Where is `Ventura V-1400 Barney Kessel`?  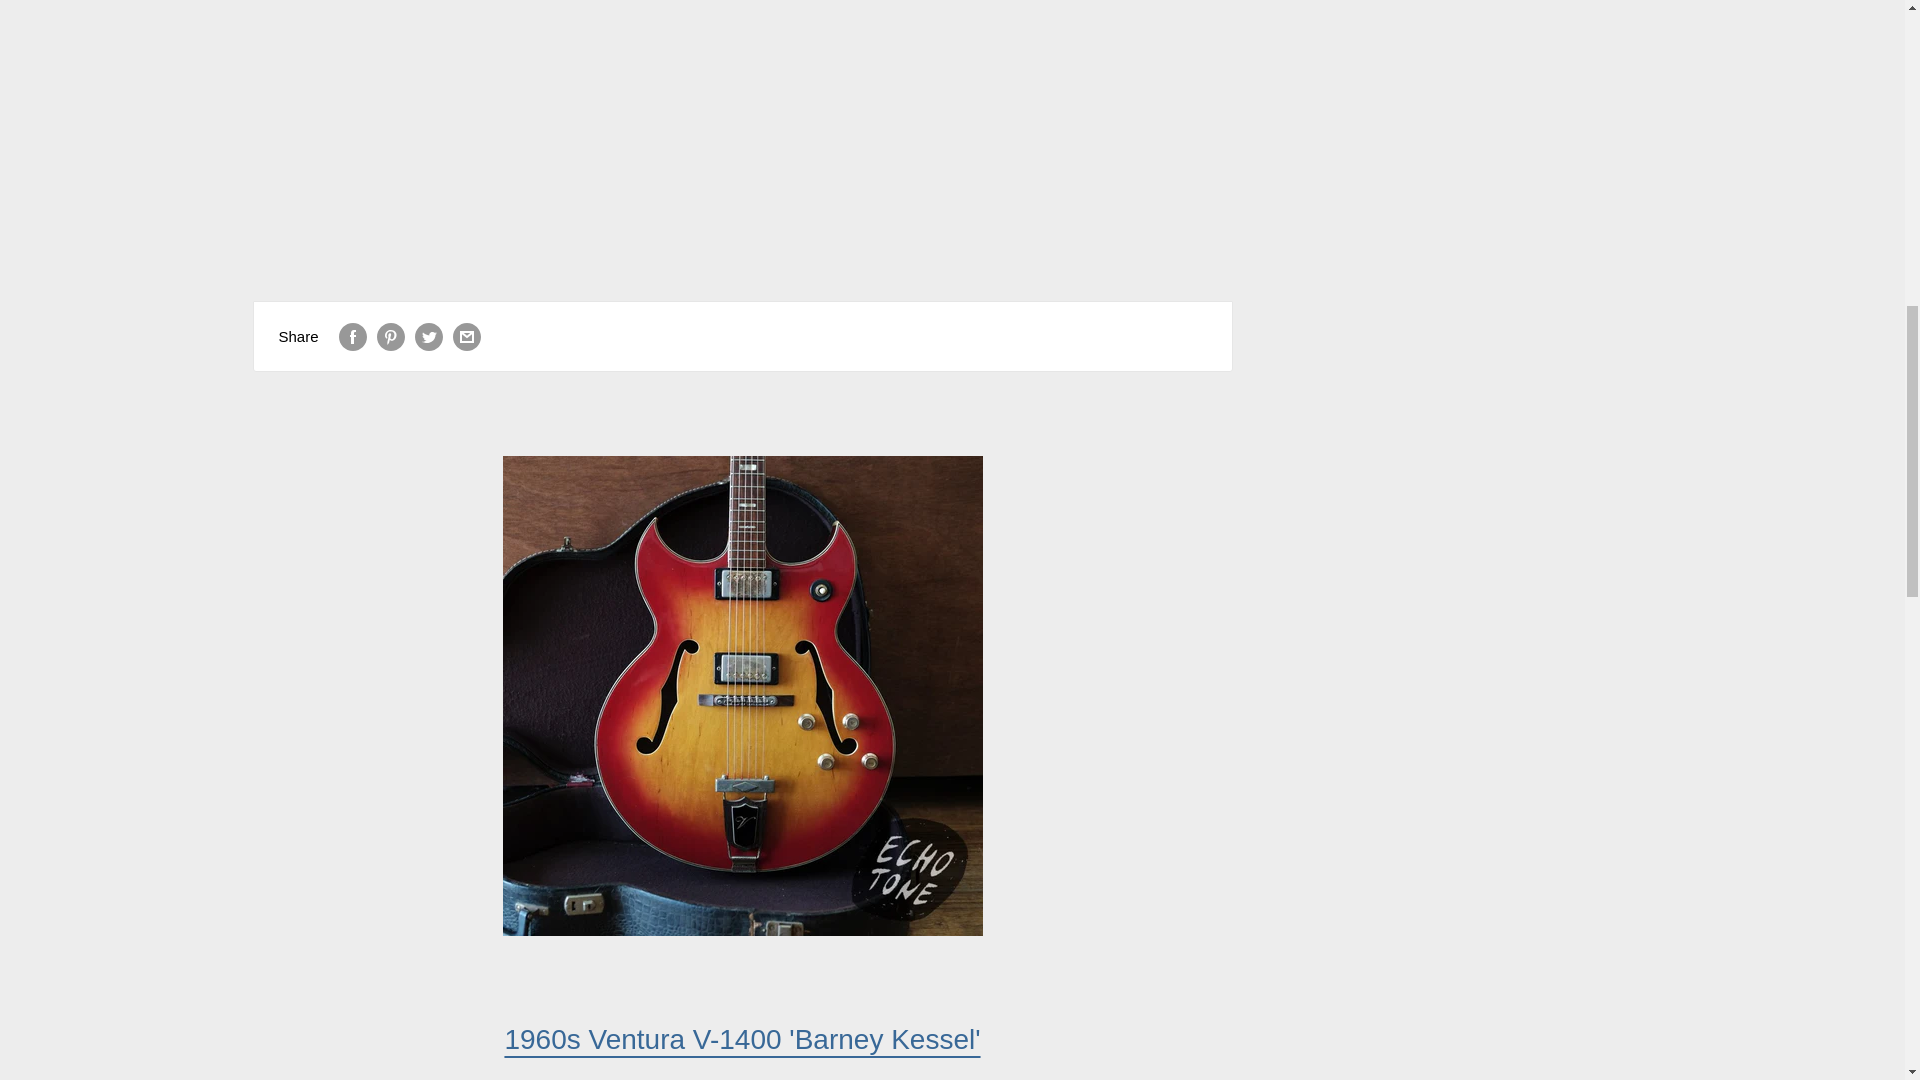 Ventura V-1400 Barney Kessel is located at coordinates (741, 1039).